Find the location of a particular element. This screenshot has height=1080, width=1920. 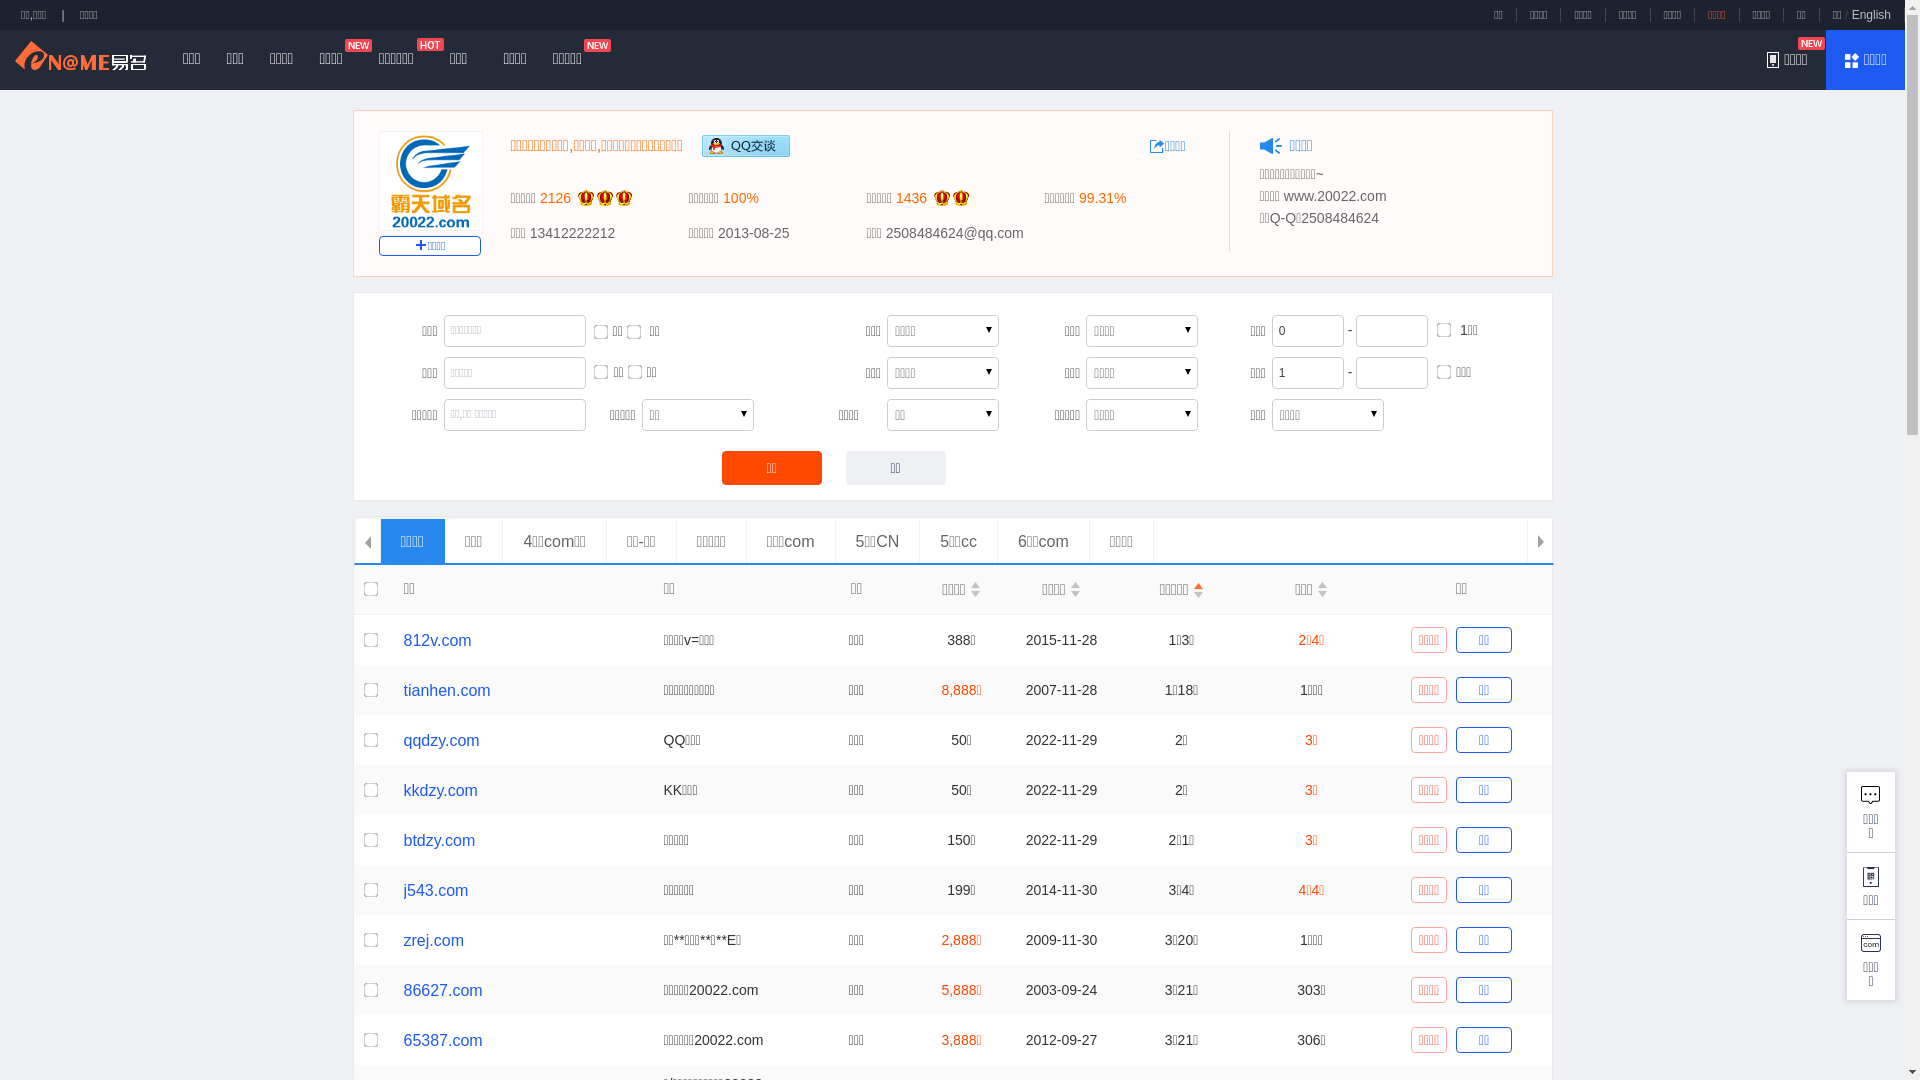

tianhen.com is located at coordinates (448, 690).